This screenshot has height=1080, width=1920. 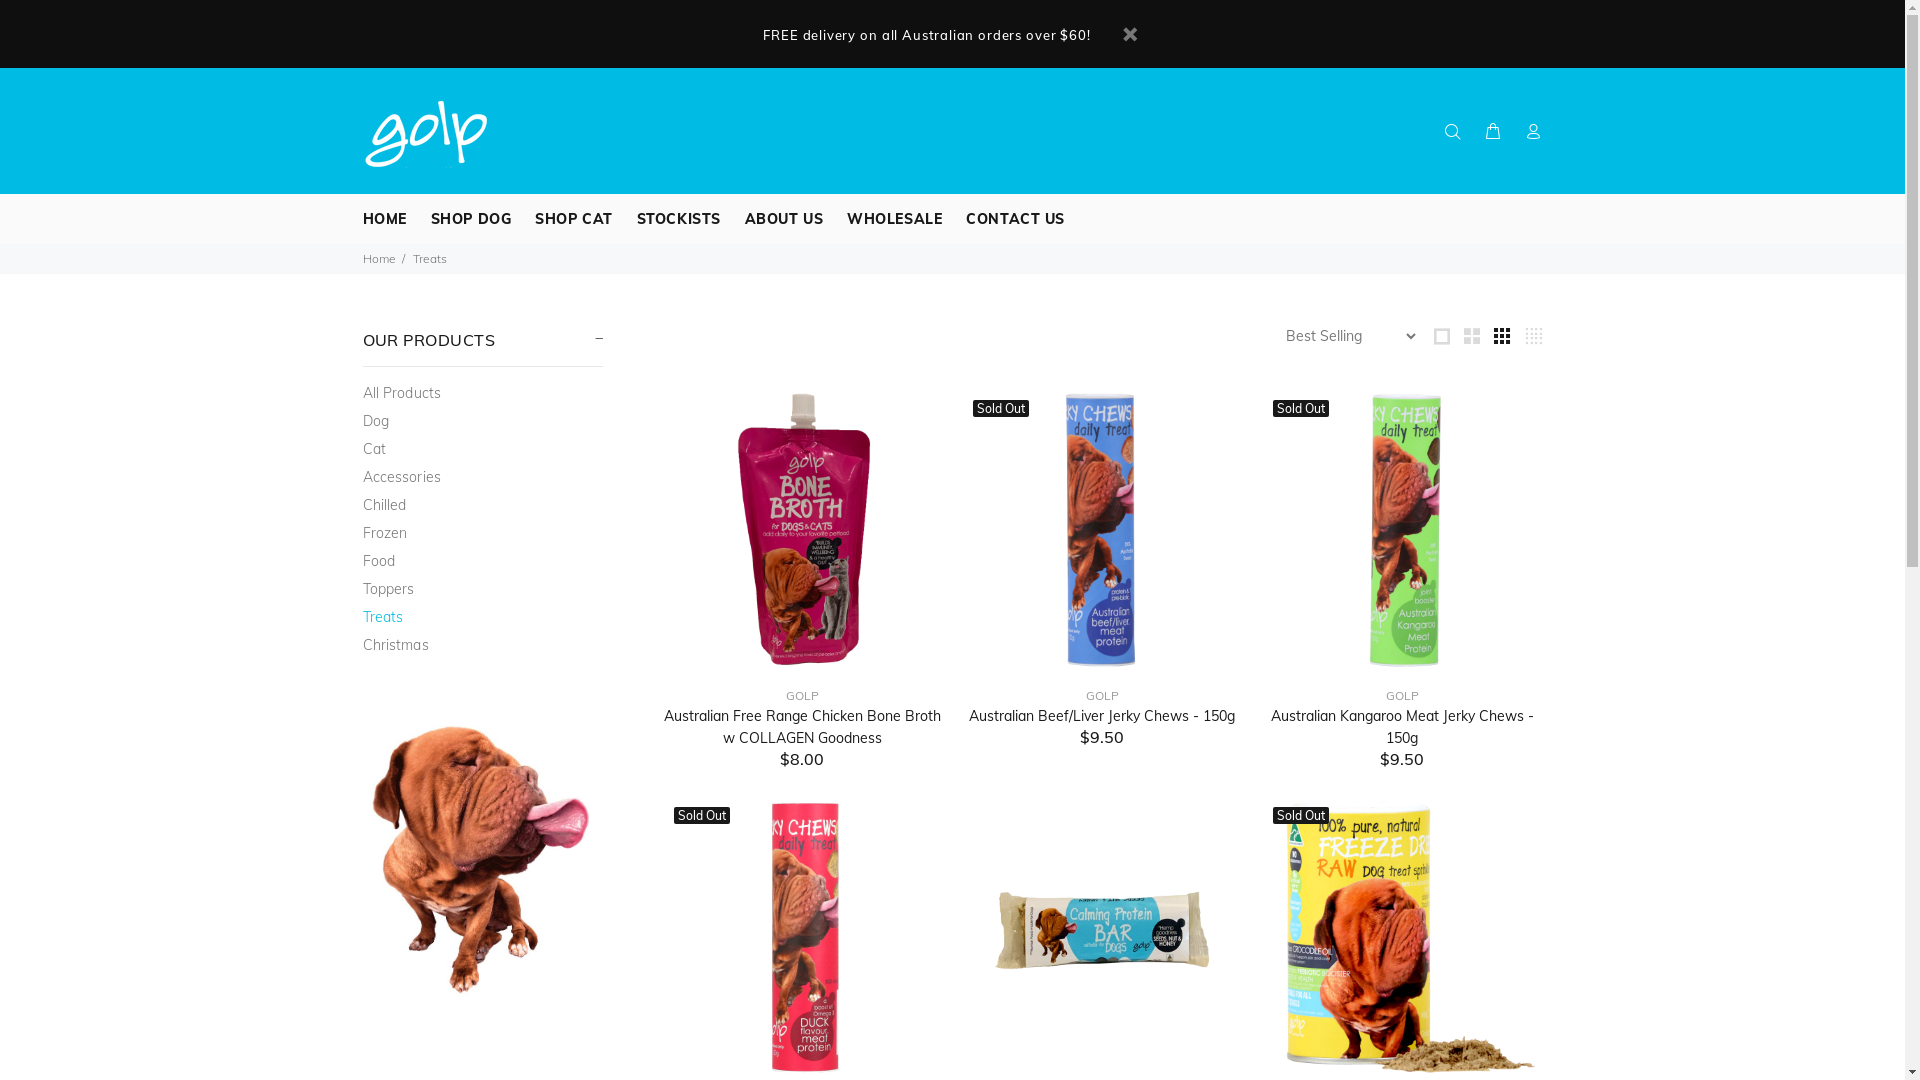 I want to click on Australian Free Range Chicken Bone Broth w COLLAGEN Goodness, so click(x=802, y=727).